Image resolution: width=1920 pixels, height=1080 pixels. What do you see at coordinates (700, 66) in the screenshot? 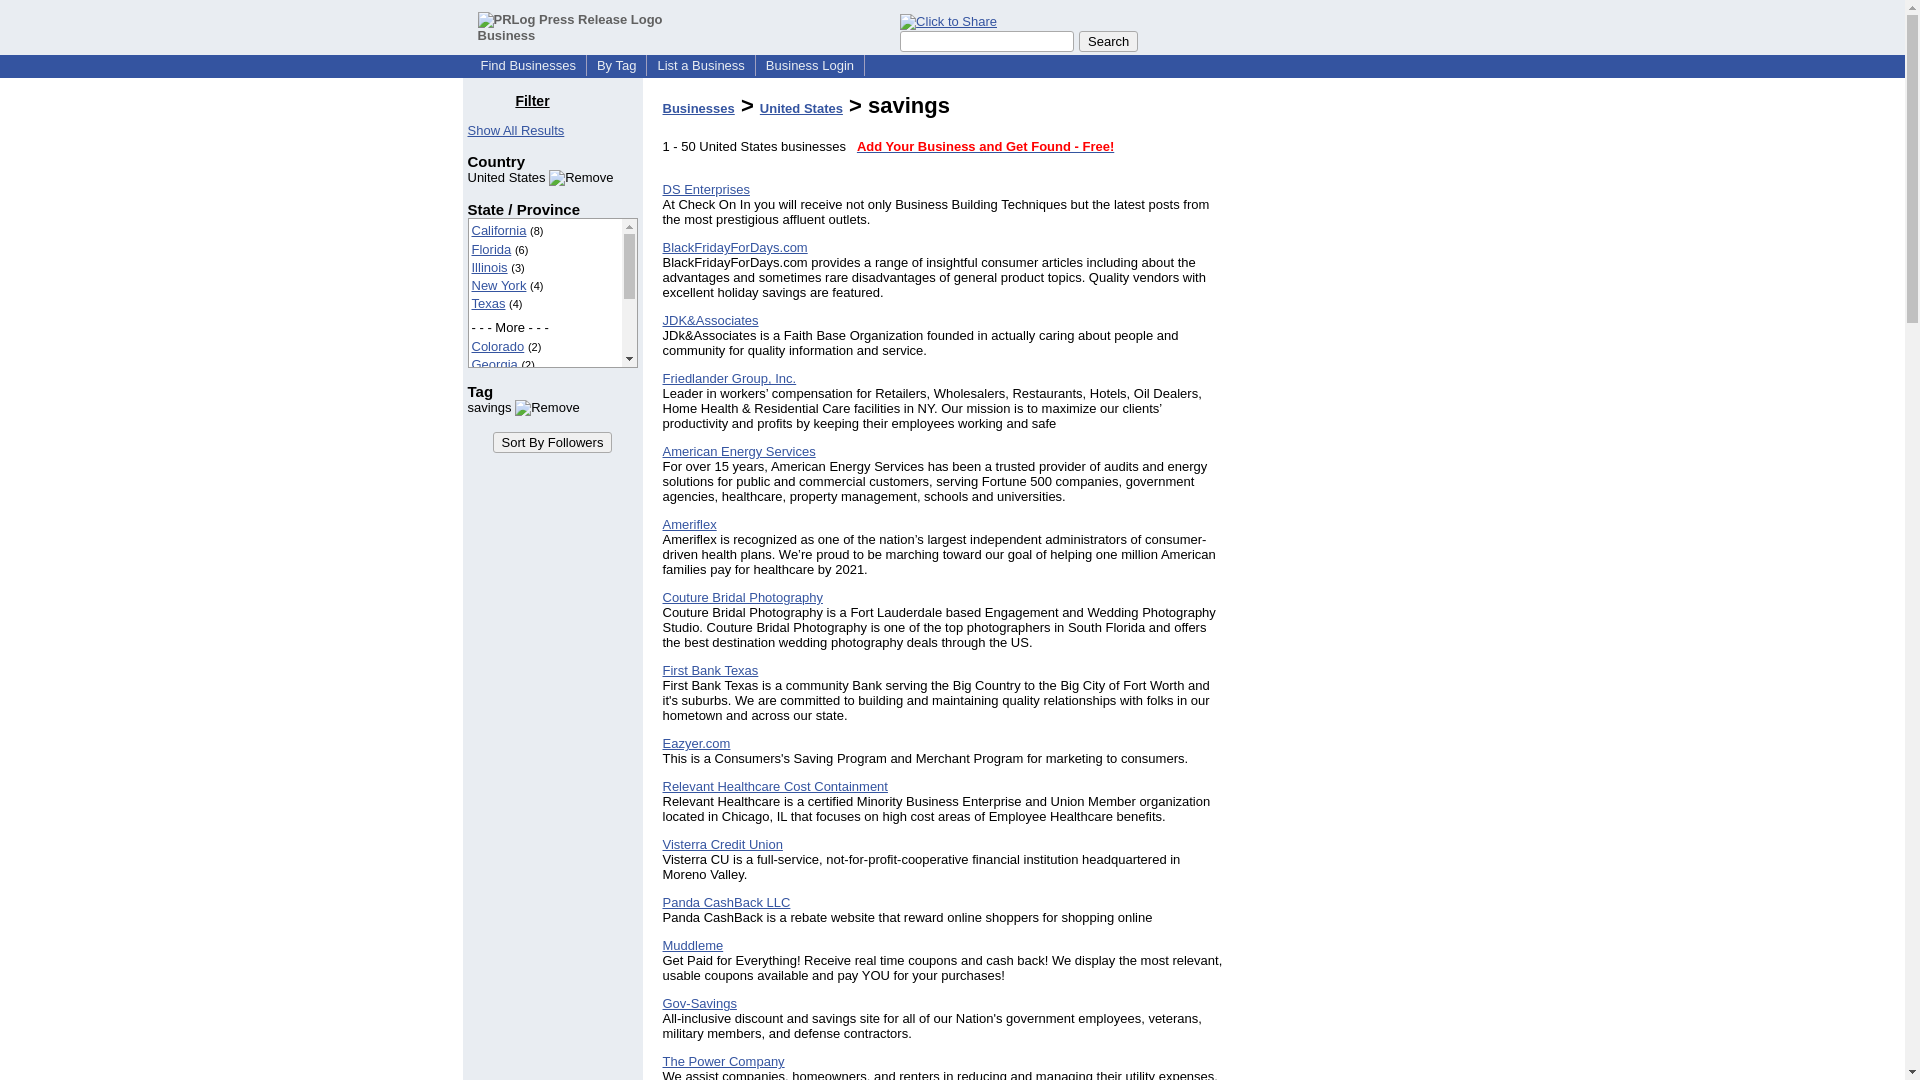
I see `List a Business` at bounding box center [700, 66].